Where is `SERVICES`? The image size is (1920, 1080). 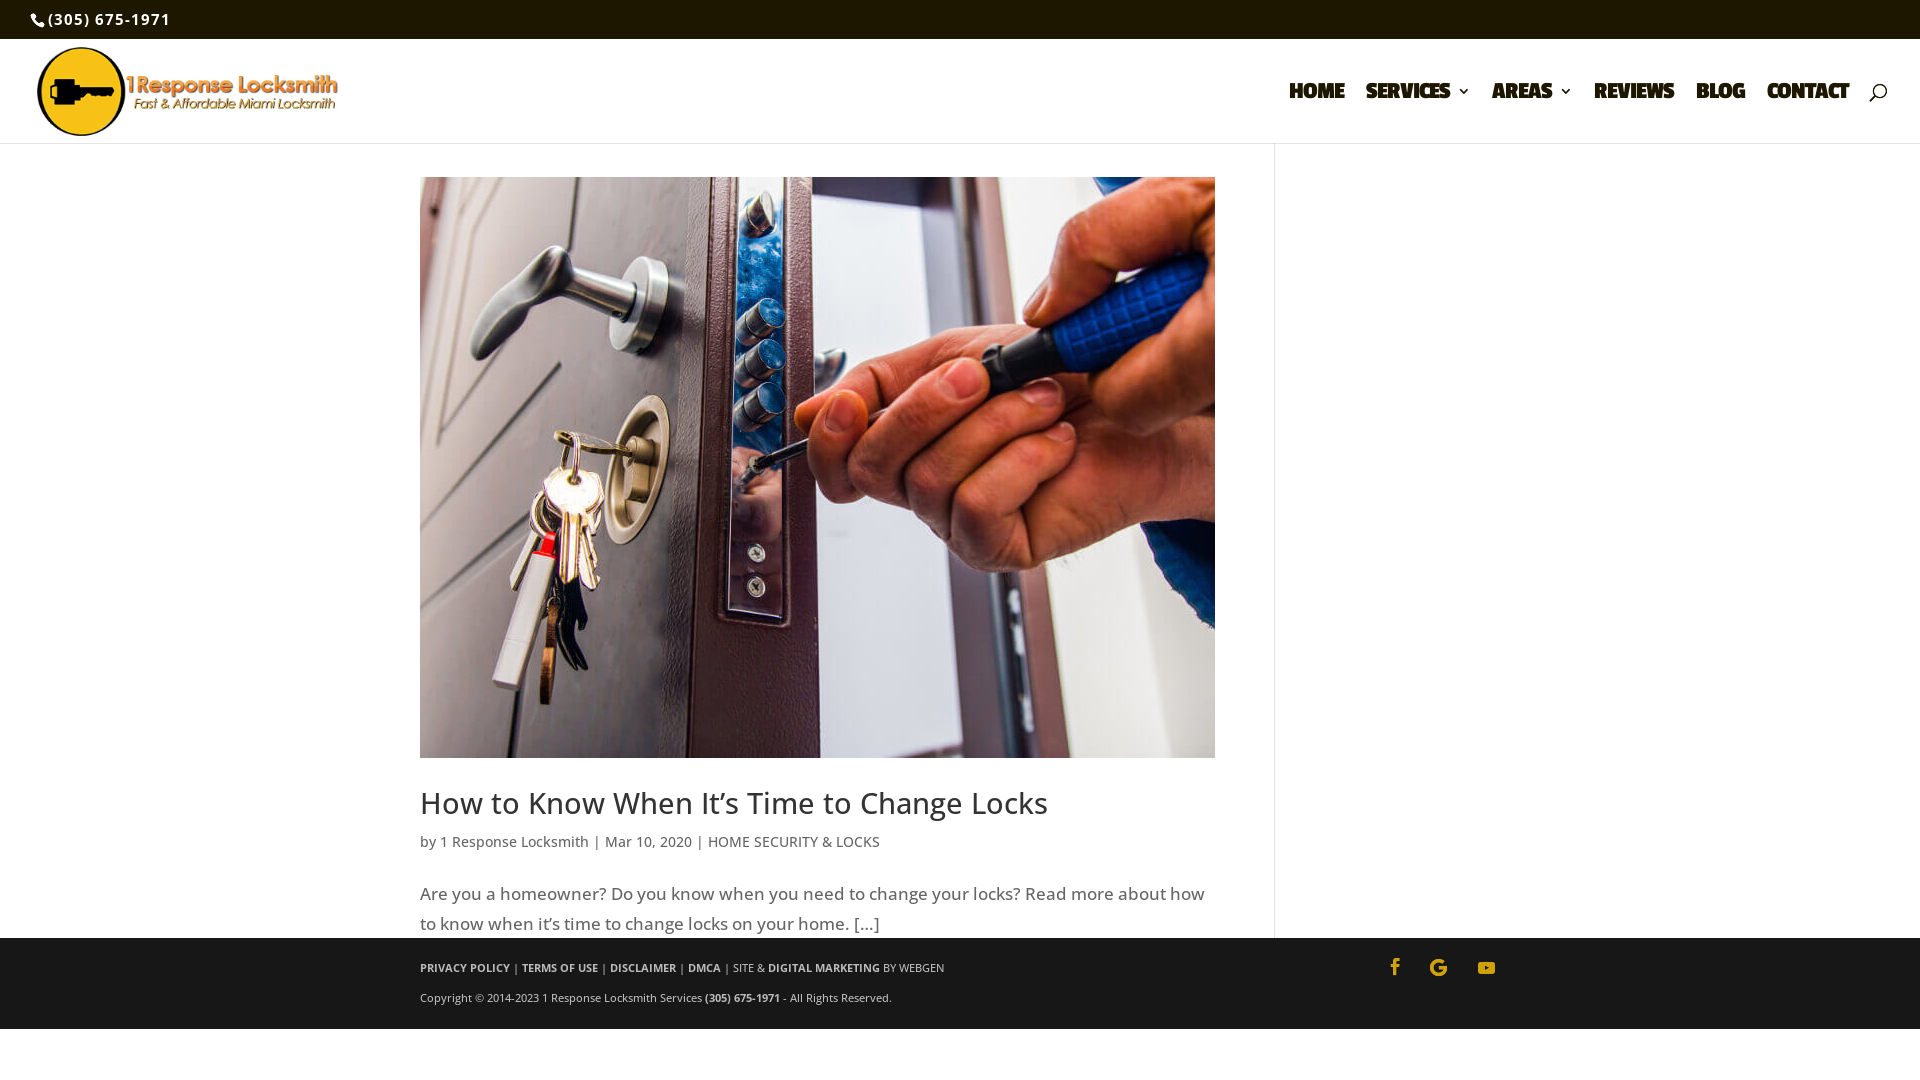 SERVICES is located at coordinates (1418, 114).